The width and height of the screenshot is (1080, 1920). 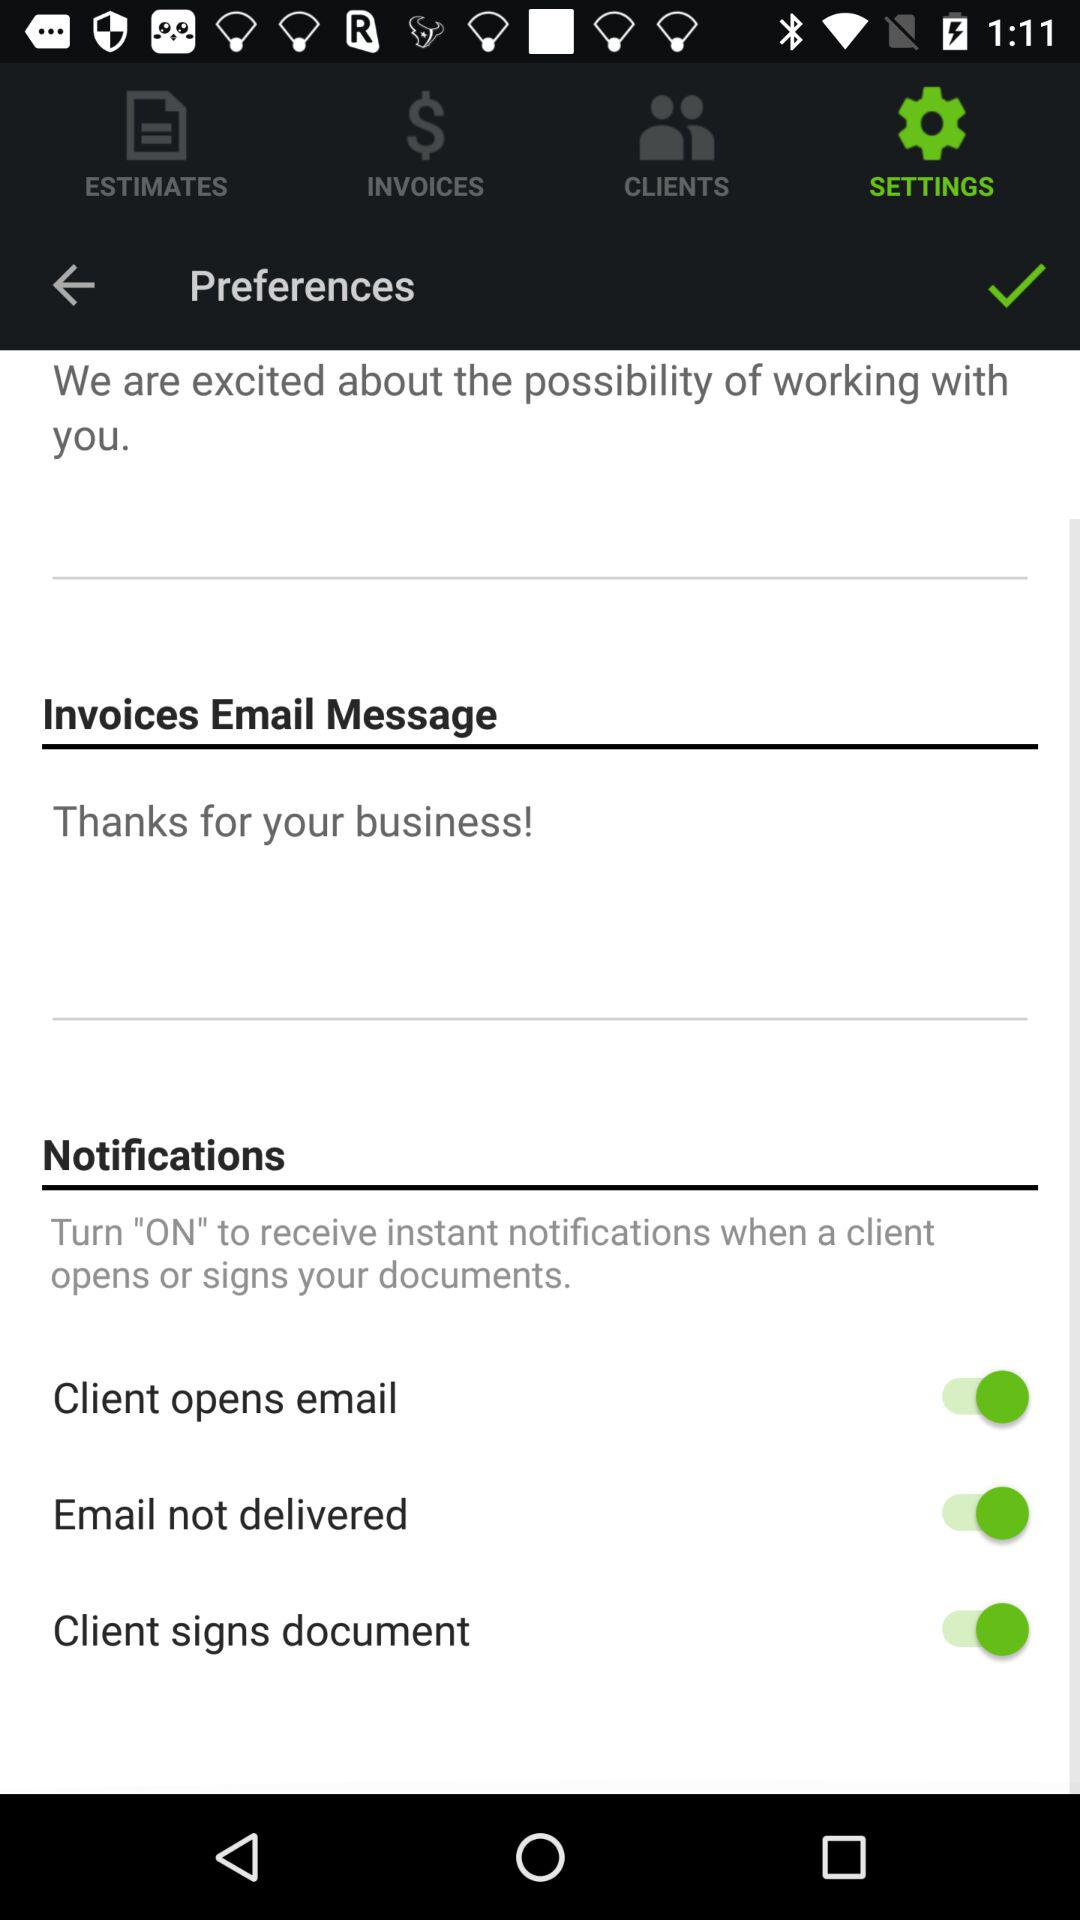 What do you see at coordinates (976, 1629) in the screenshot?
I see `toggle client signs document notification` at bounding box center [976, 1629].